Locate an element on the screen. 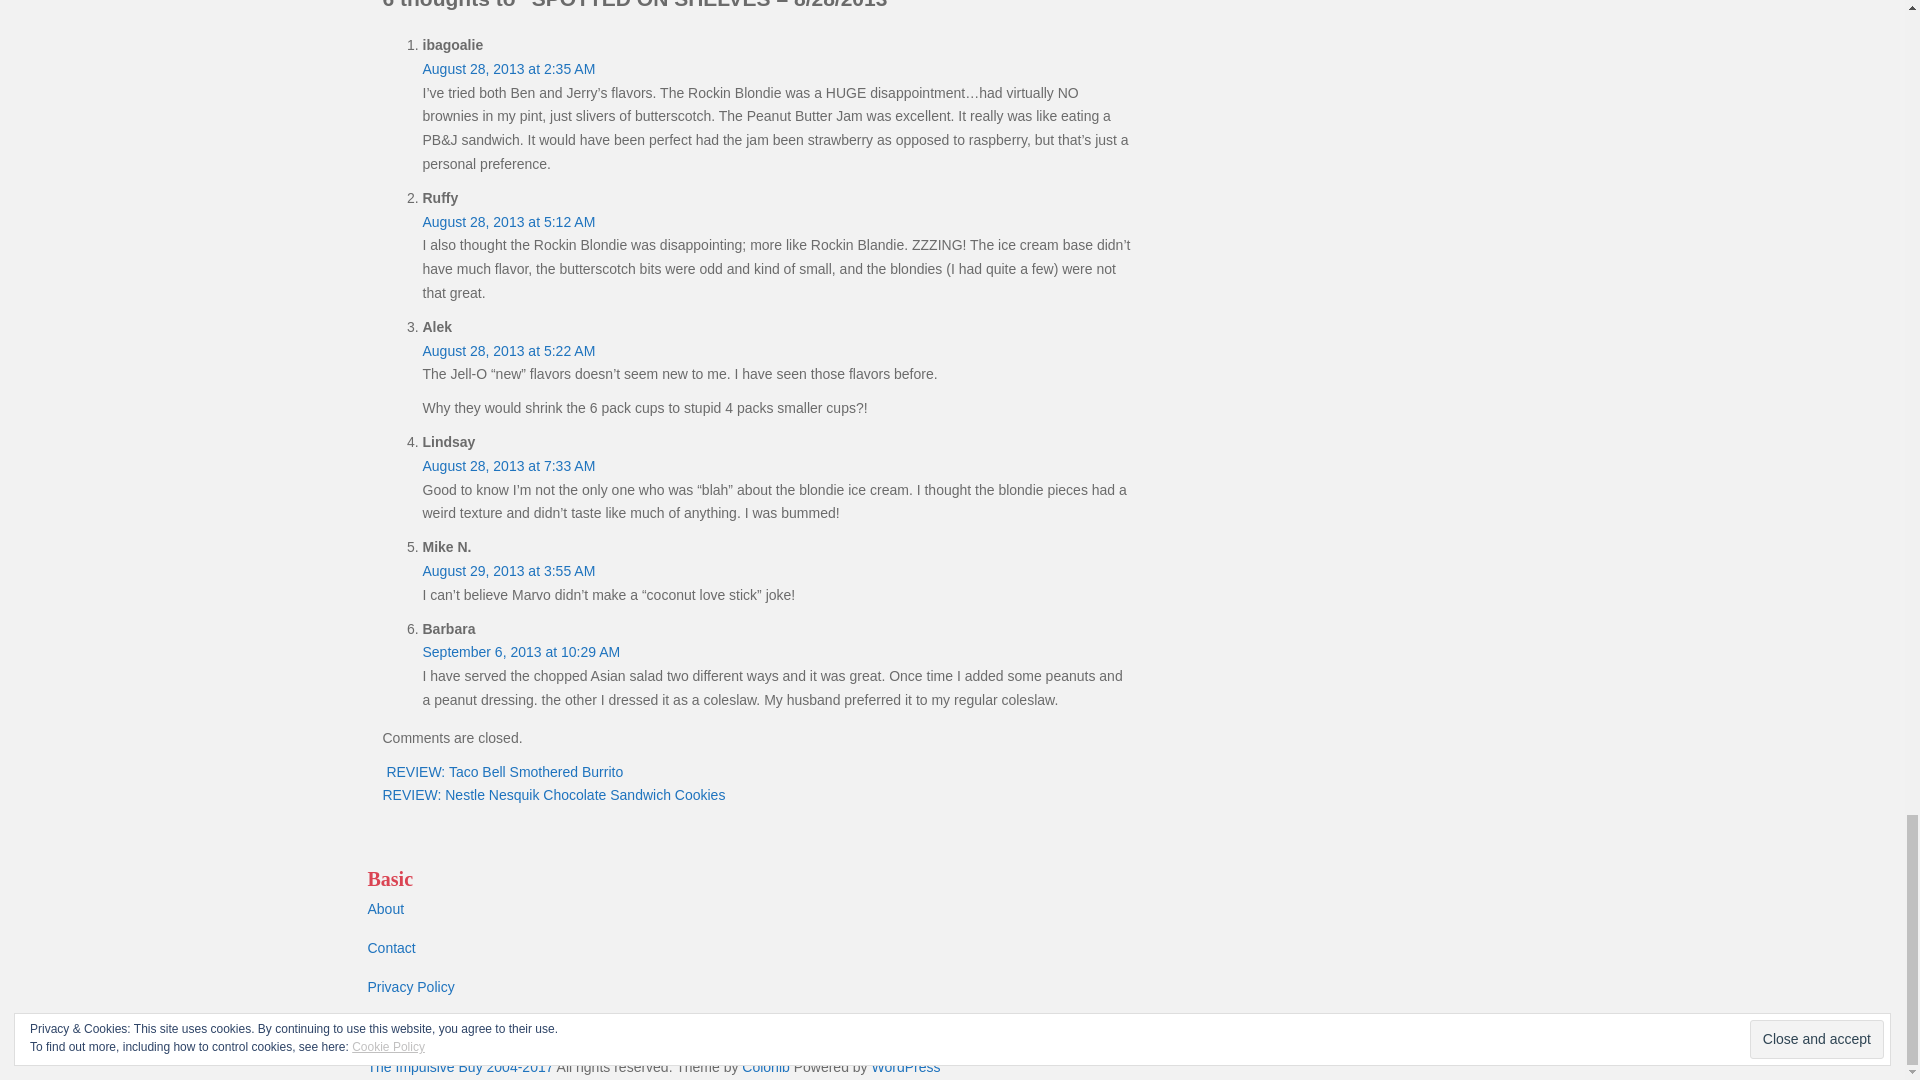  REVIEW: Nestle Nesquik Chocolate Sandwich Cookies is located at coordinates (556, 795).